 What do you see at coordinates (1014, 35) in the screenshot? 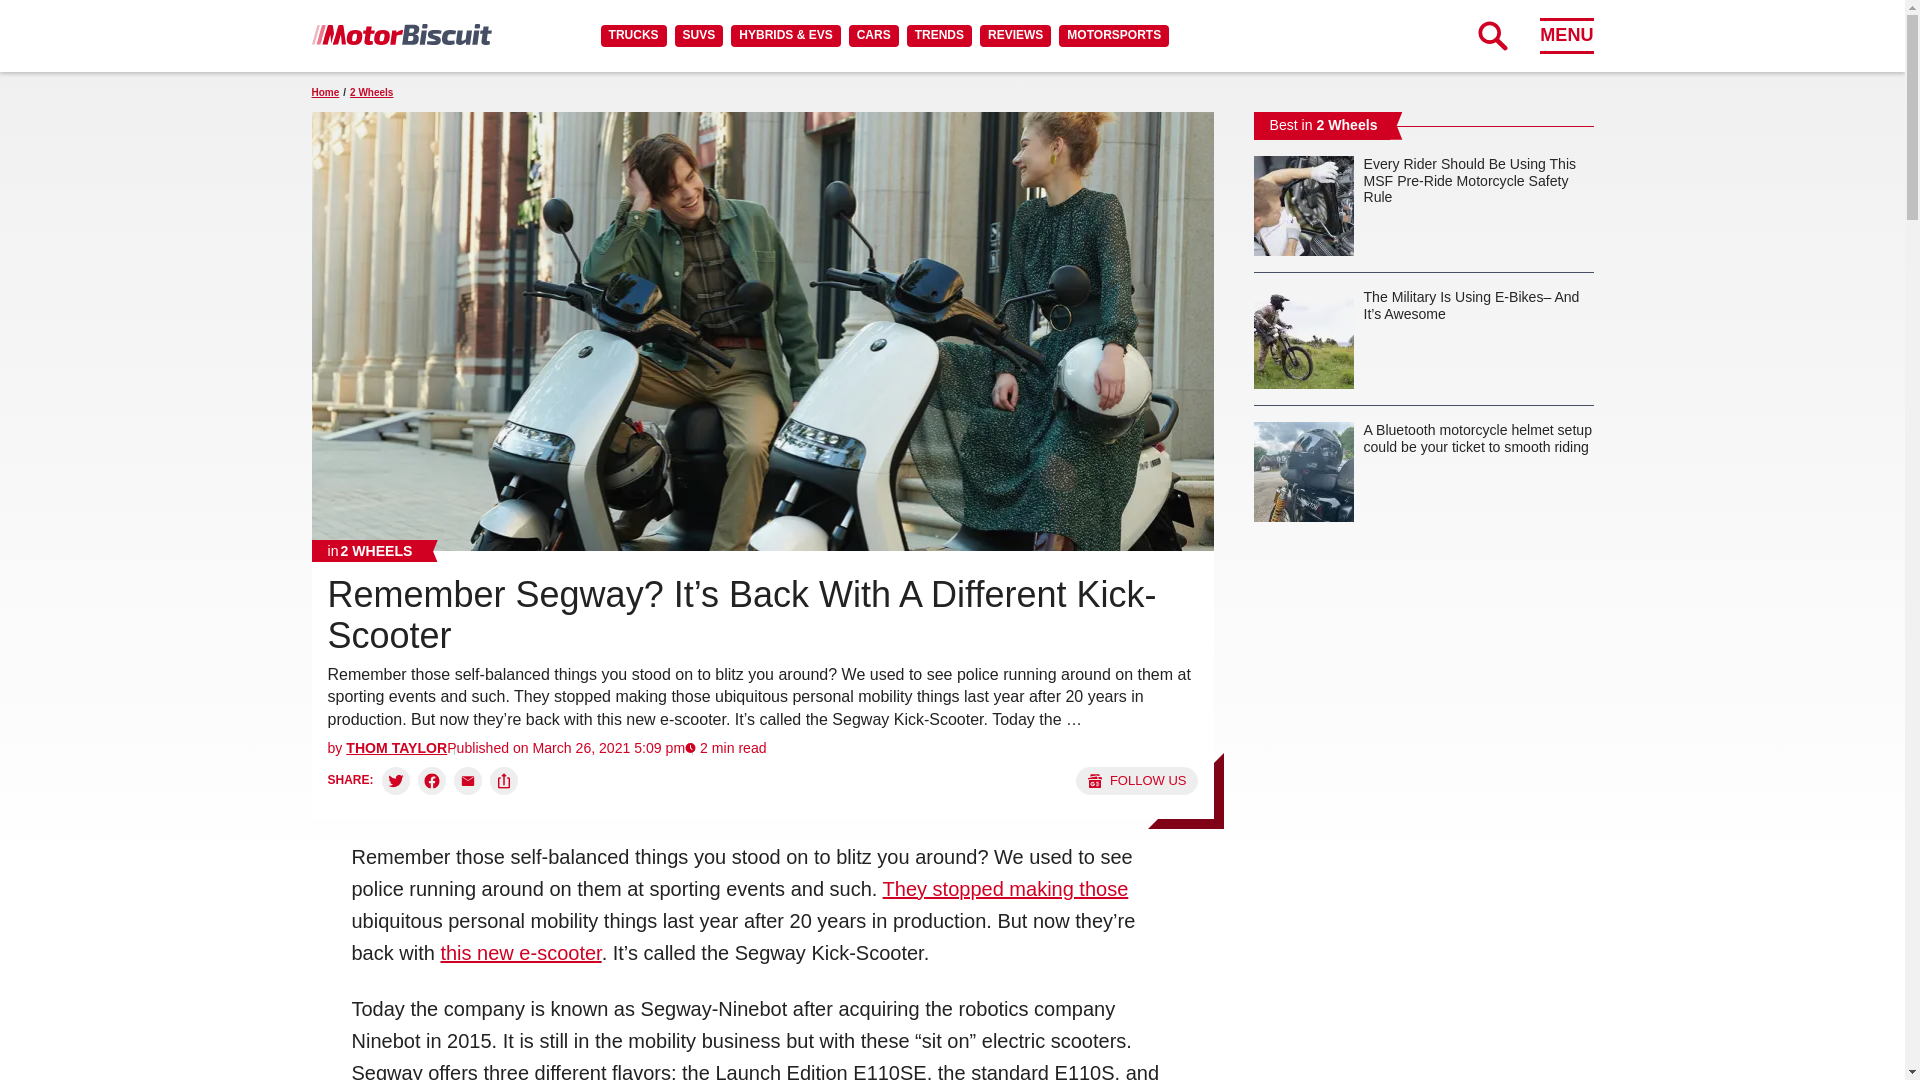
I see `REVIEWS` at bounding box center [1014, 35].